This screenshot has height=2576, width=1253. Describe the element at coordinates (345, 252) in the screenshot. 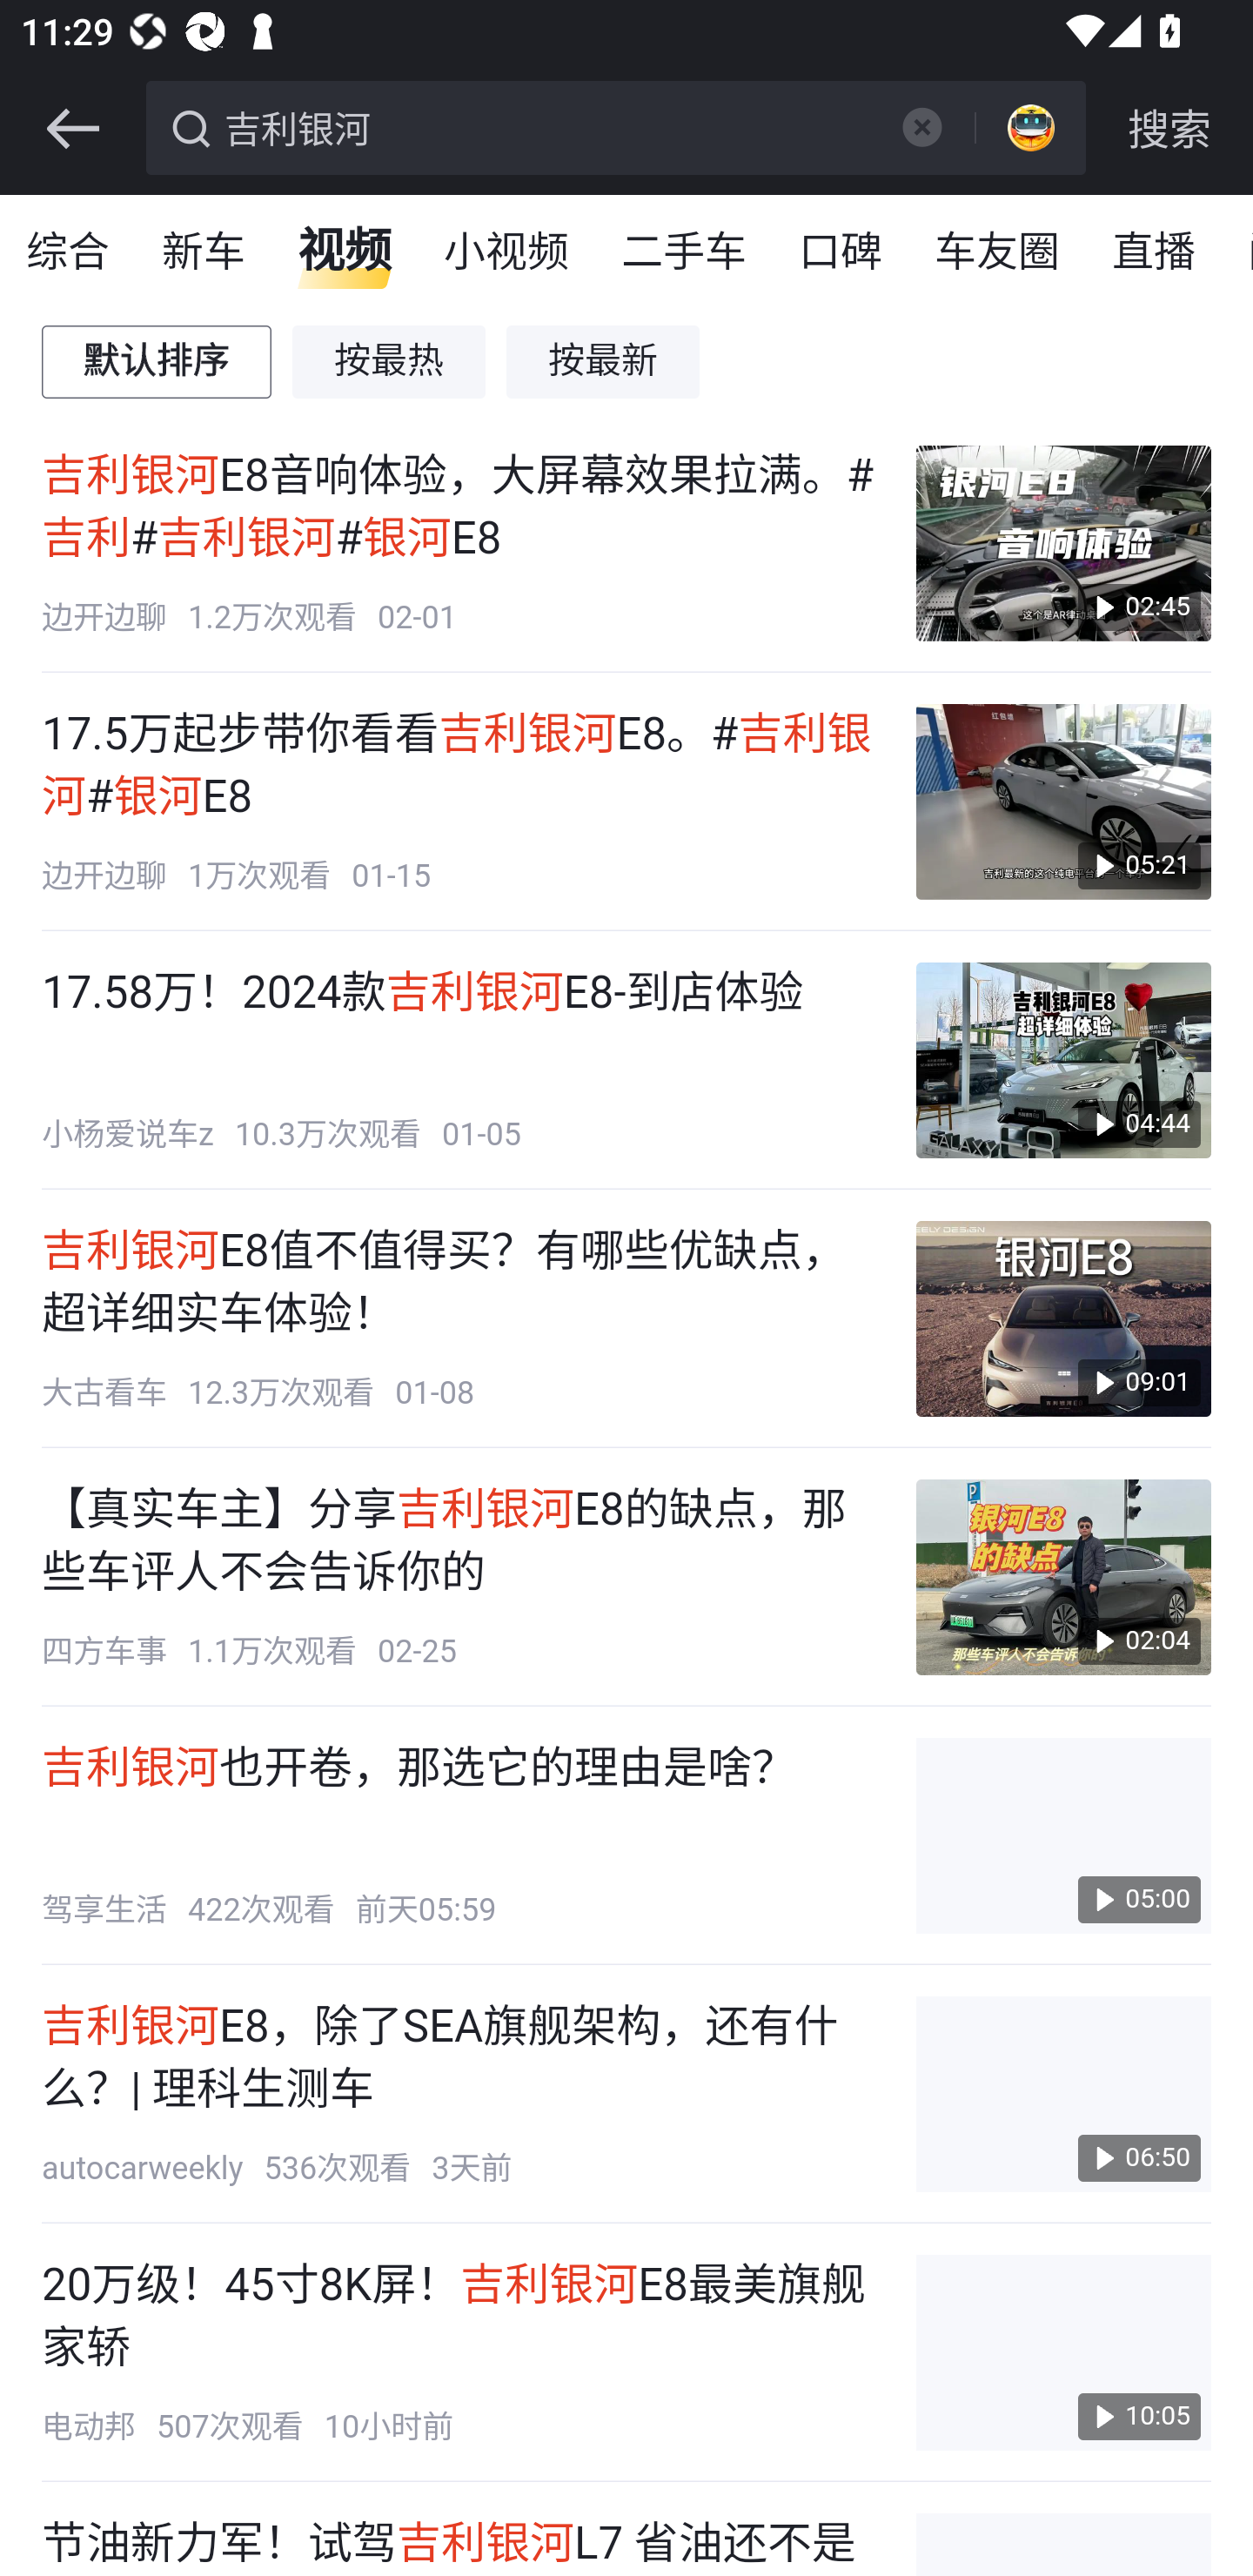

I see `视频` at that location.